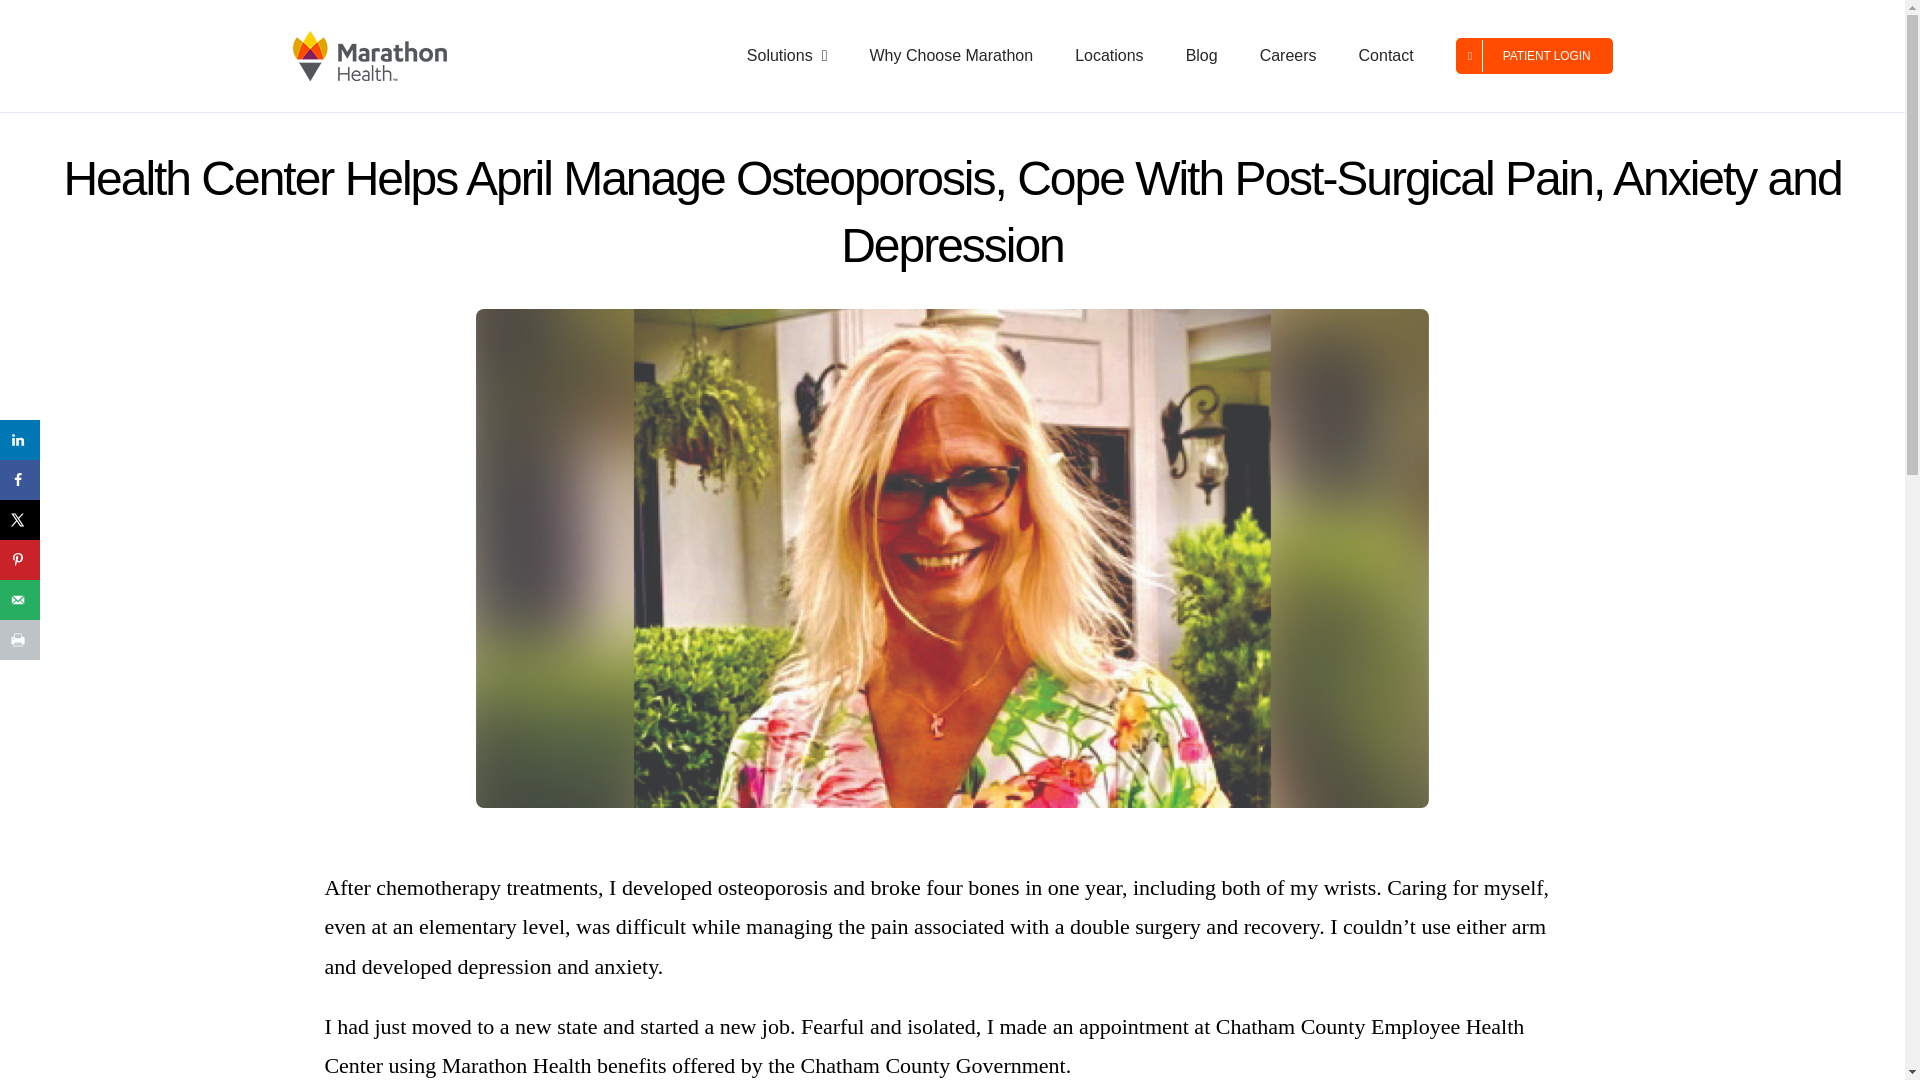 The height and width of the screenshot is (1080, 1920). What do you see at coordinates (20, 440) in the screenshot?
I see `Share on LinkedIn` at bounding box center [20, 440].